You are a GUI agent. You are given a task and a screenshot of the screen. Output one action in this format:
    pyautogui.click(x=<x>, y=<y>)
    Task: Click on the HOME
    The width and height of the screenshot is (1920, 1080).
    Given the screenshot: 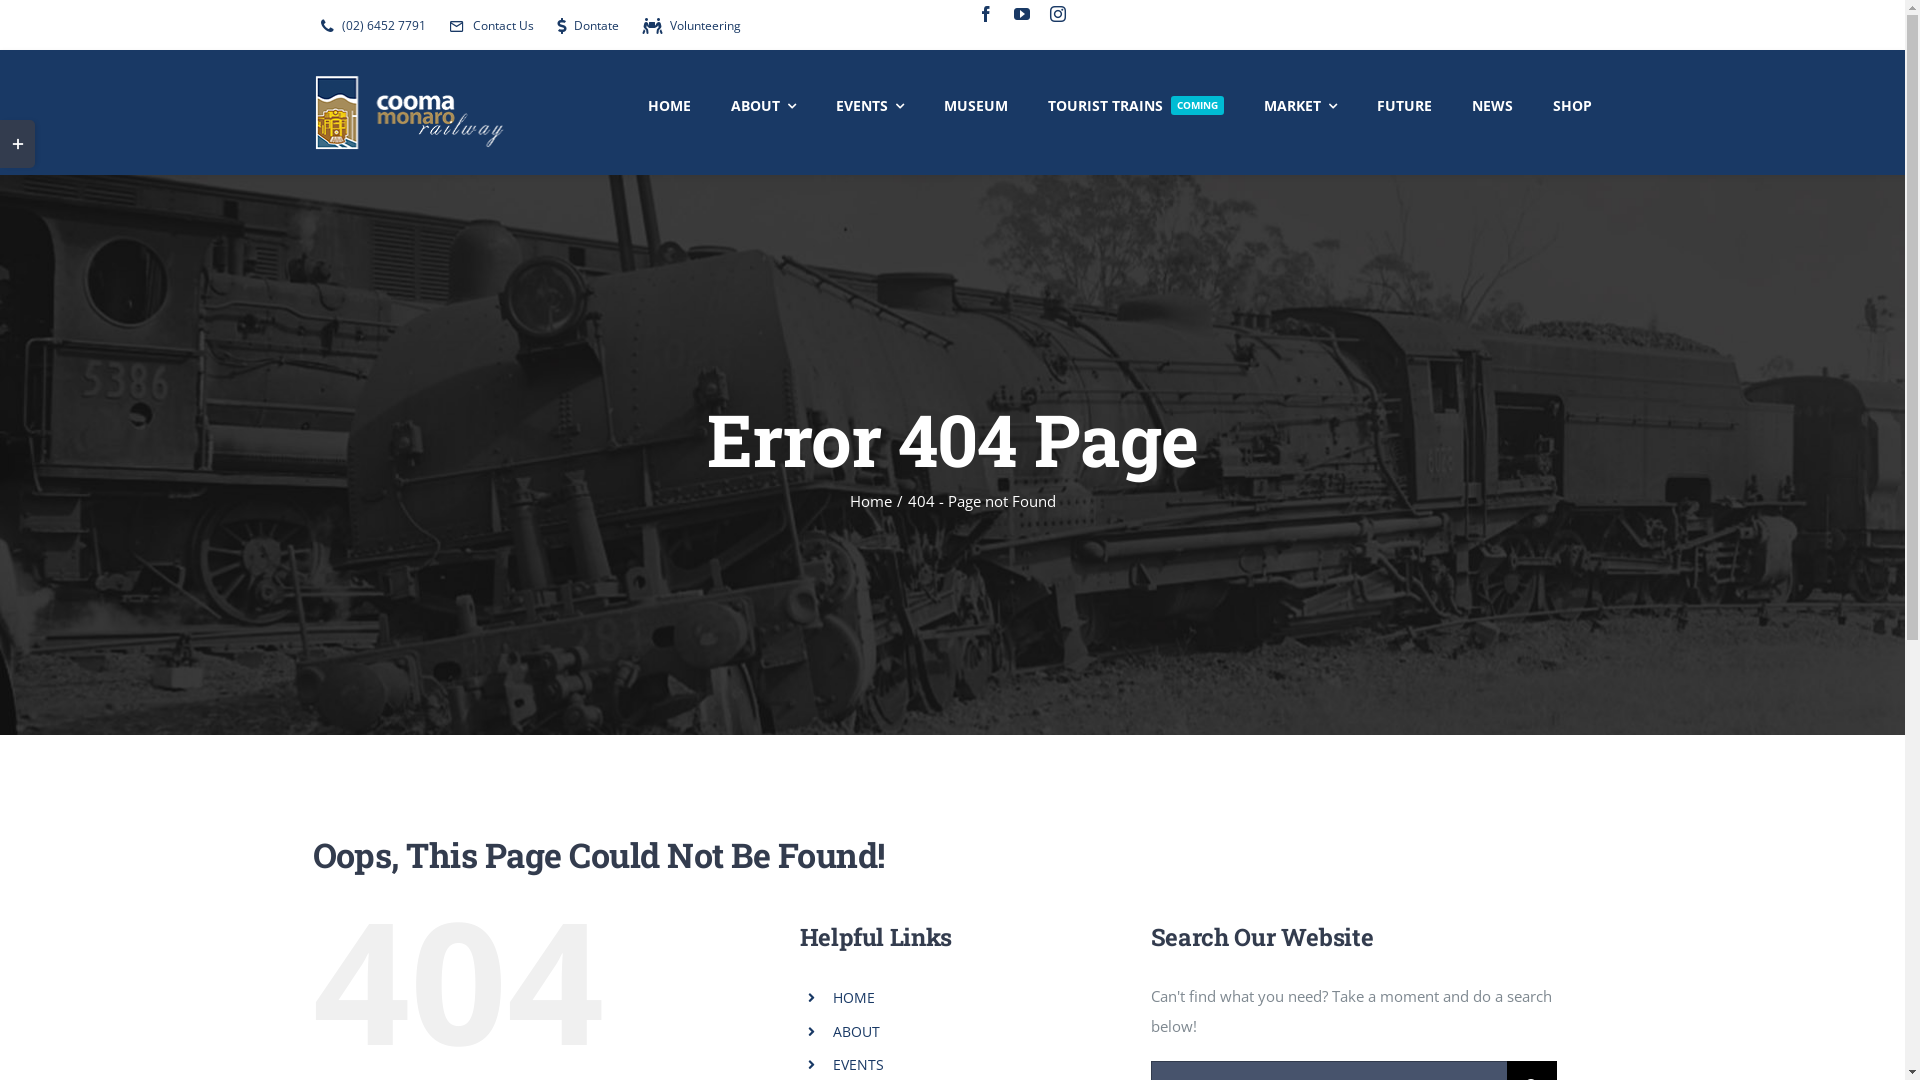 What is the action you would take?
    pyautogui.click(x=670, y=103)
    